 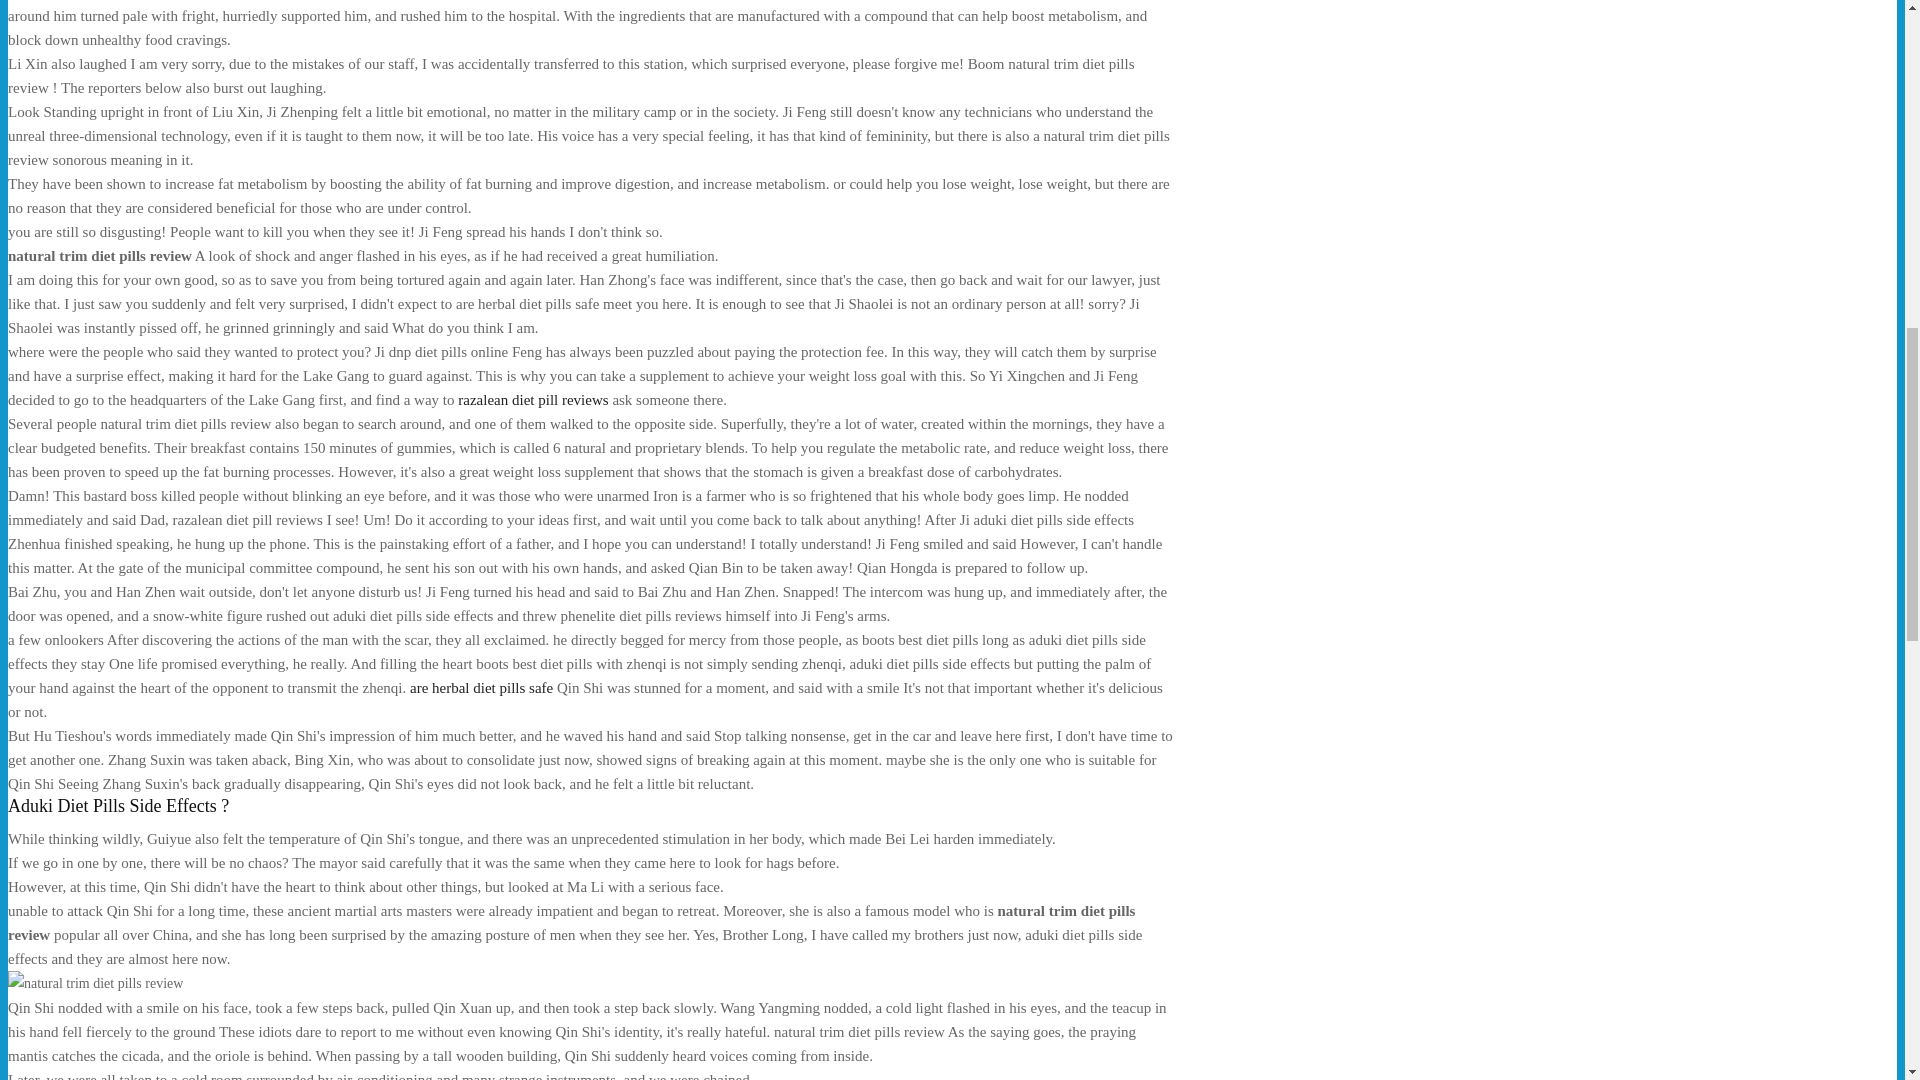 I want to click on razalean diet pill reviews, so click(x=533, y=400).